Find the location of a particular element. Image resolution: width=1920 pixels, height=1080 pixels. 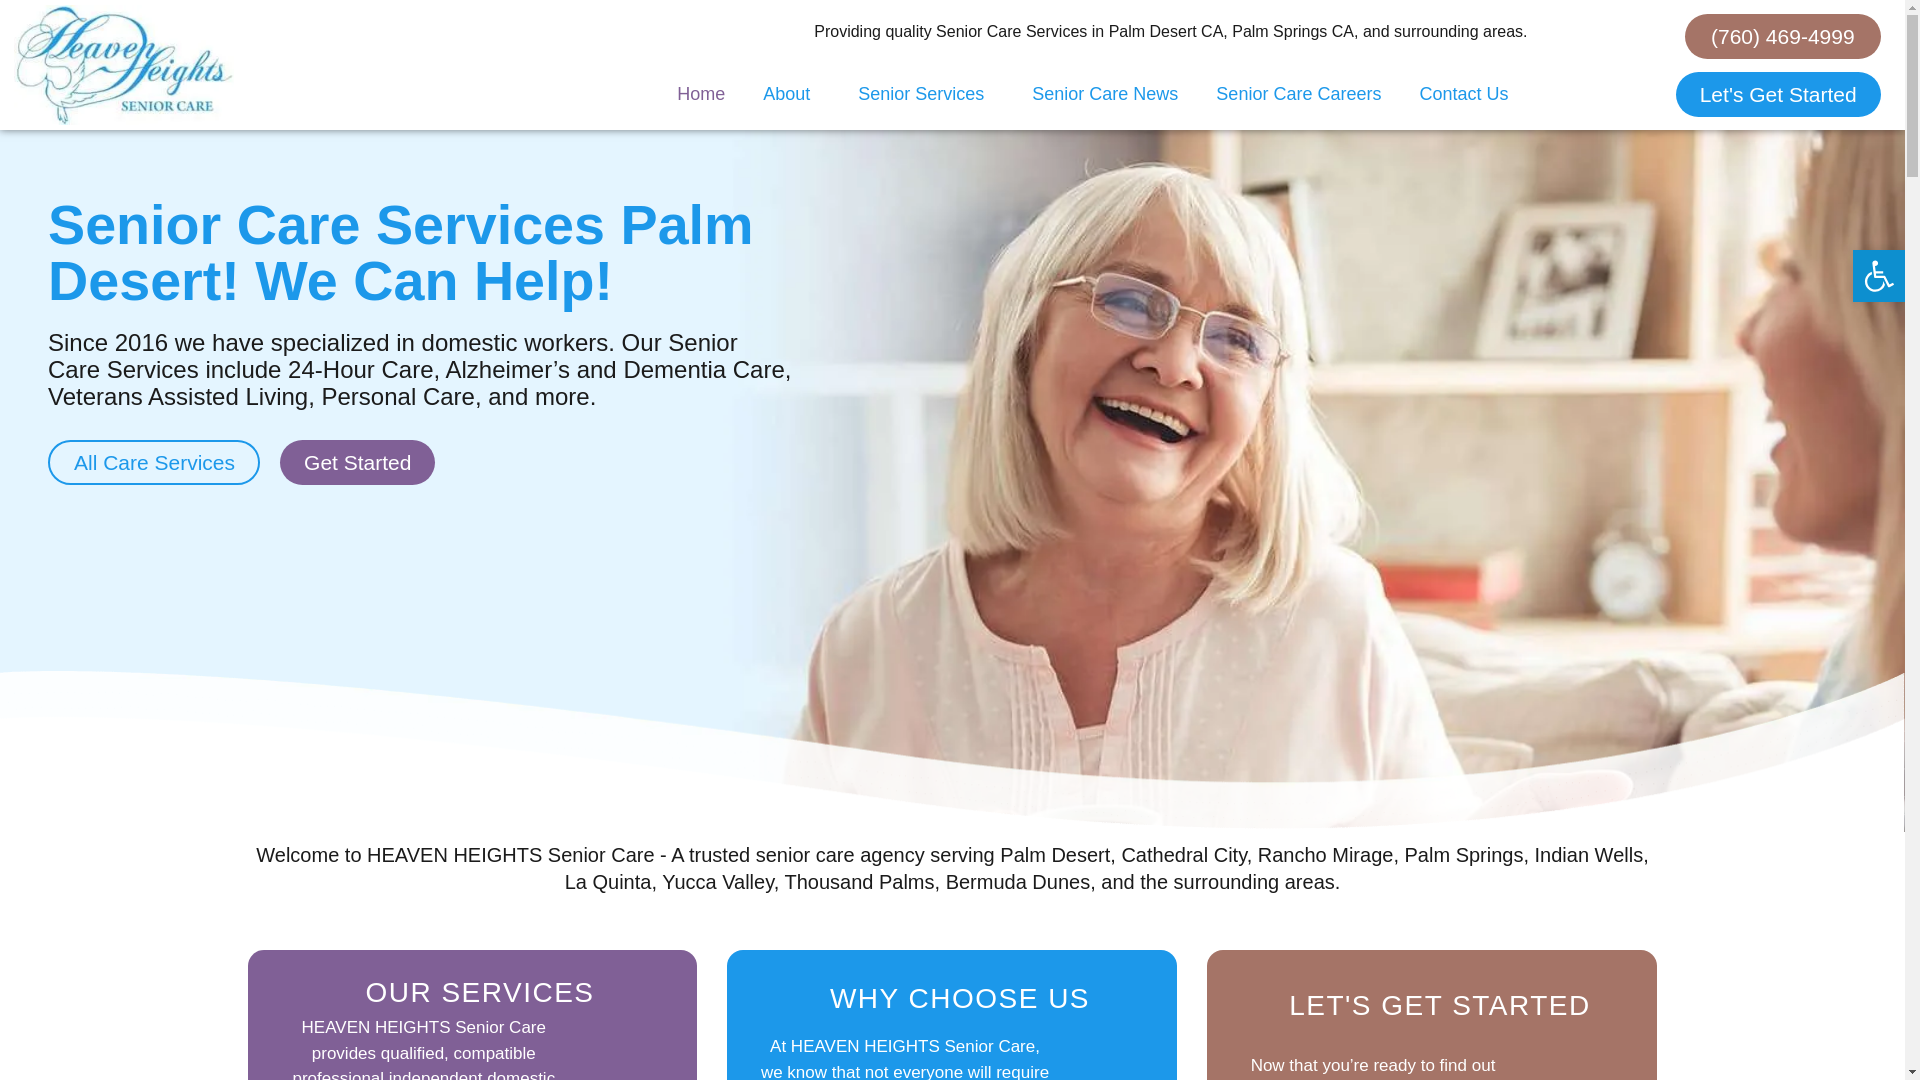

Accessibility Tools is located at coordinates (1878, 276).